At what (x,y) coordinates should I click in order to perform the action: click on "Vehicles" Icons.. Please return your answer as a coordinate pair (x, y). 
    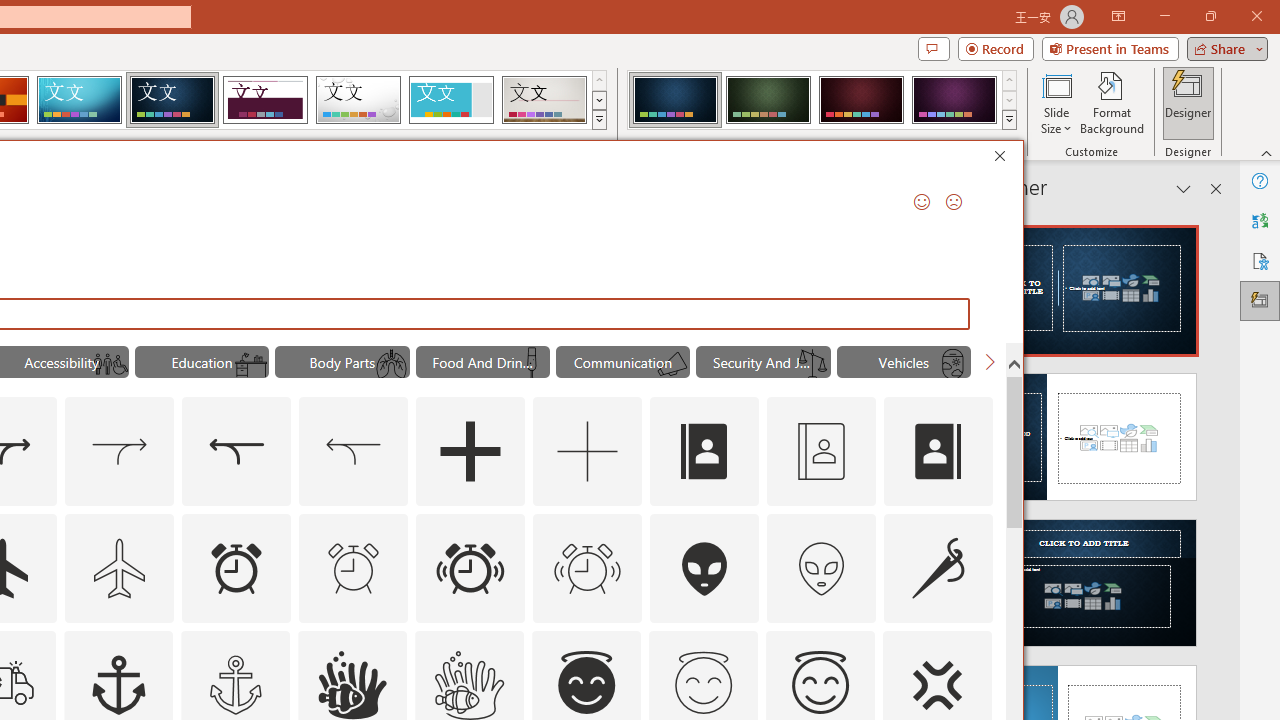
    Looking at the image, I should click on (904, 362).